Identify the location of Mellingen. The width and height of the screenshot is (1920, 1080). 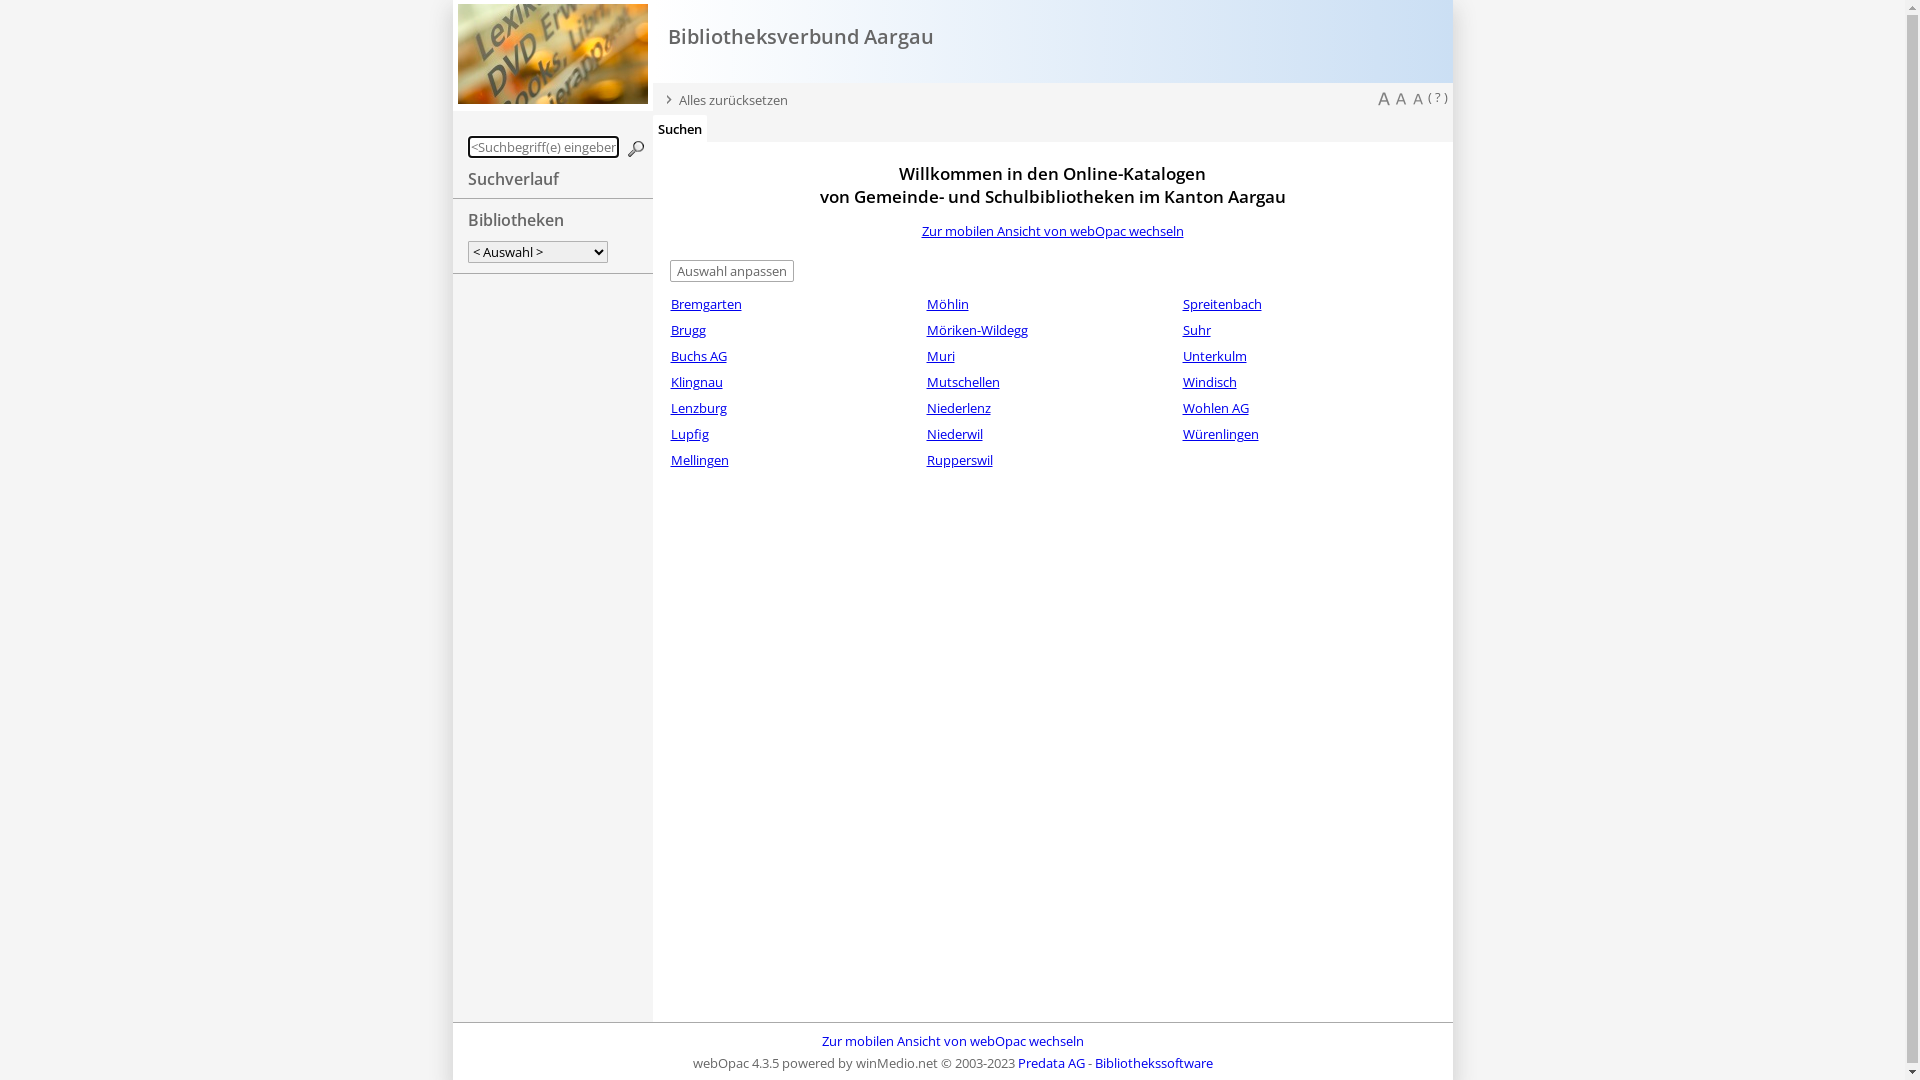
(699, 460).